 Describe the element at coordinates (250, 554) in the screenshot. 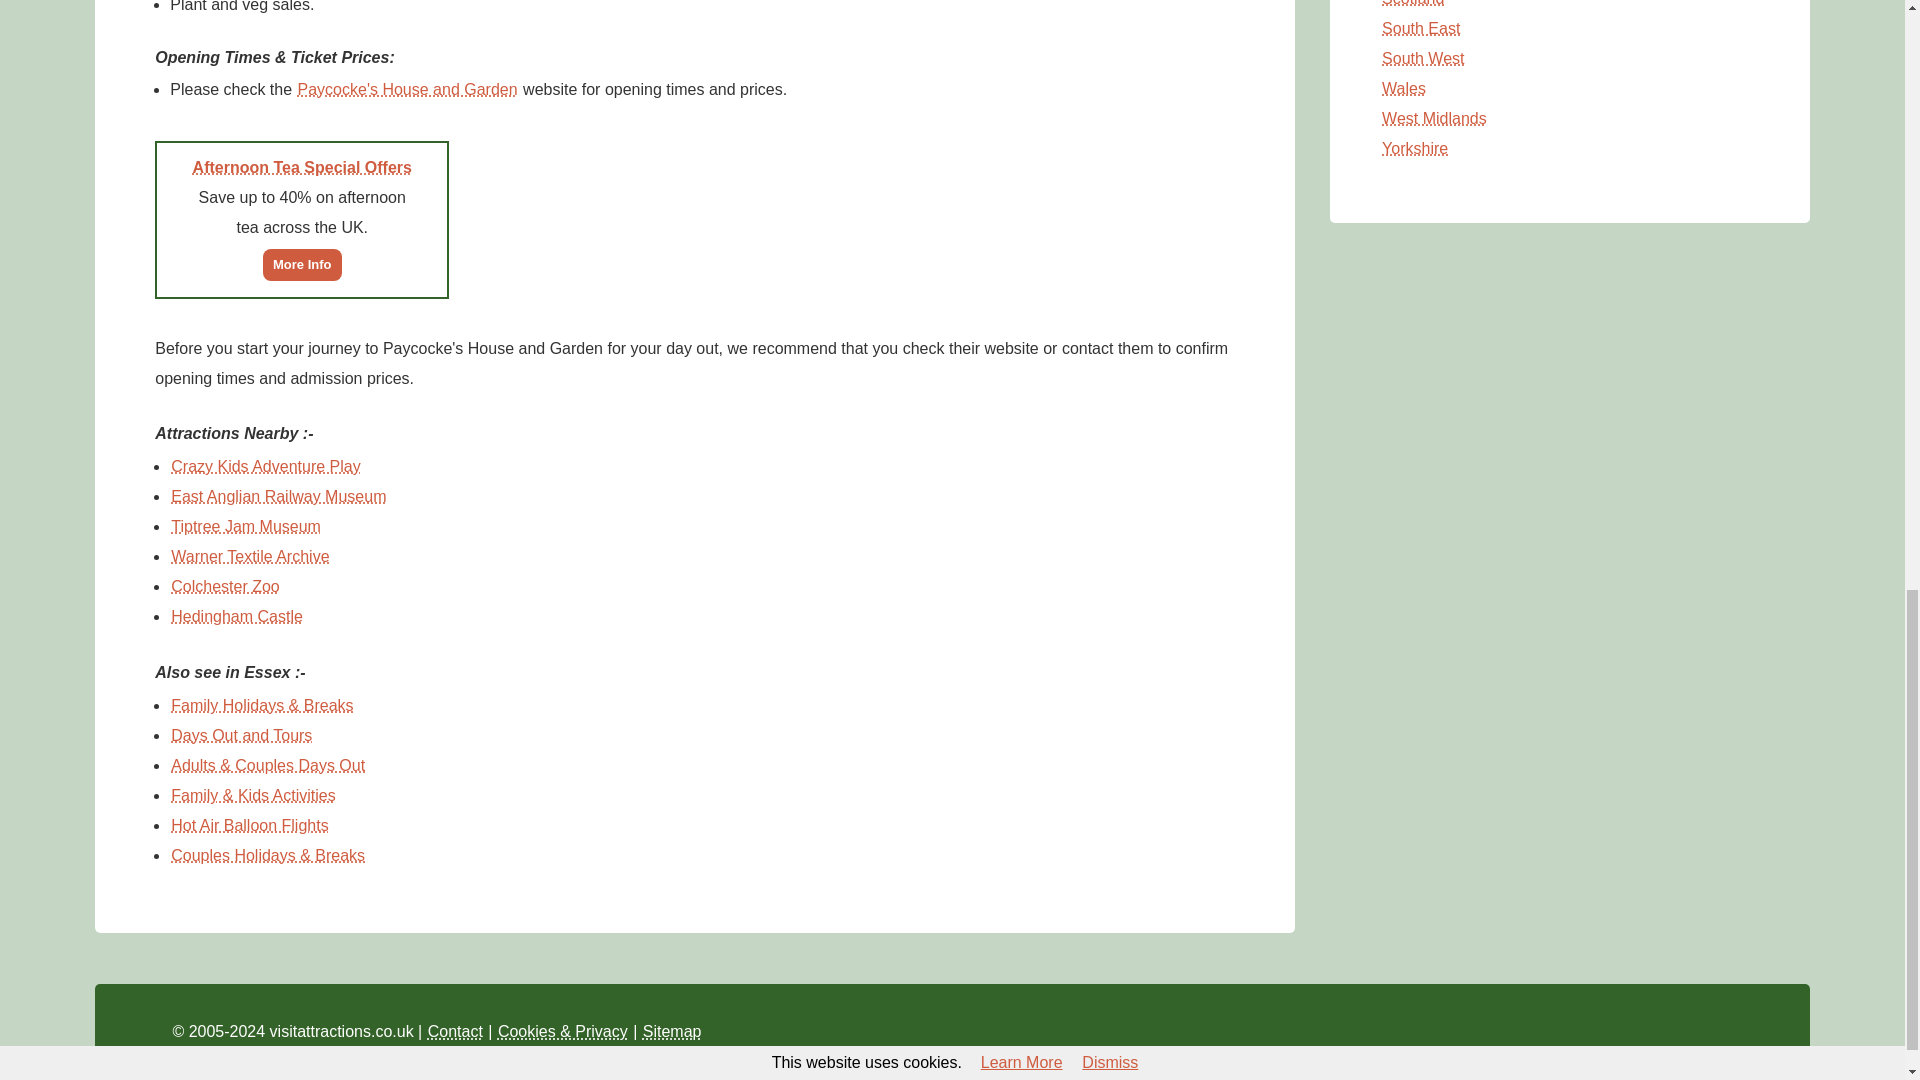

I see `Warner Textile Archive` at that location.